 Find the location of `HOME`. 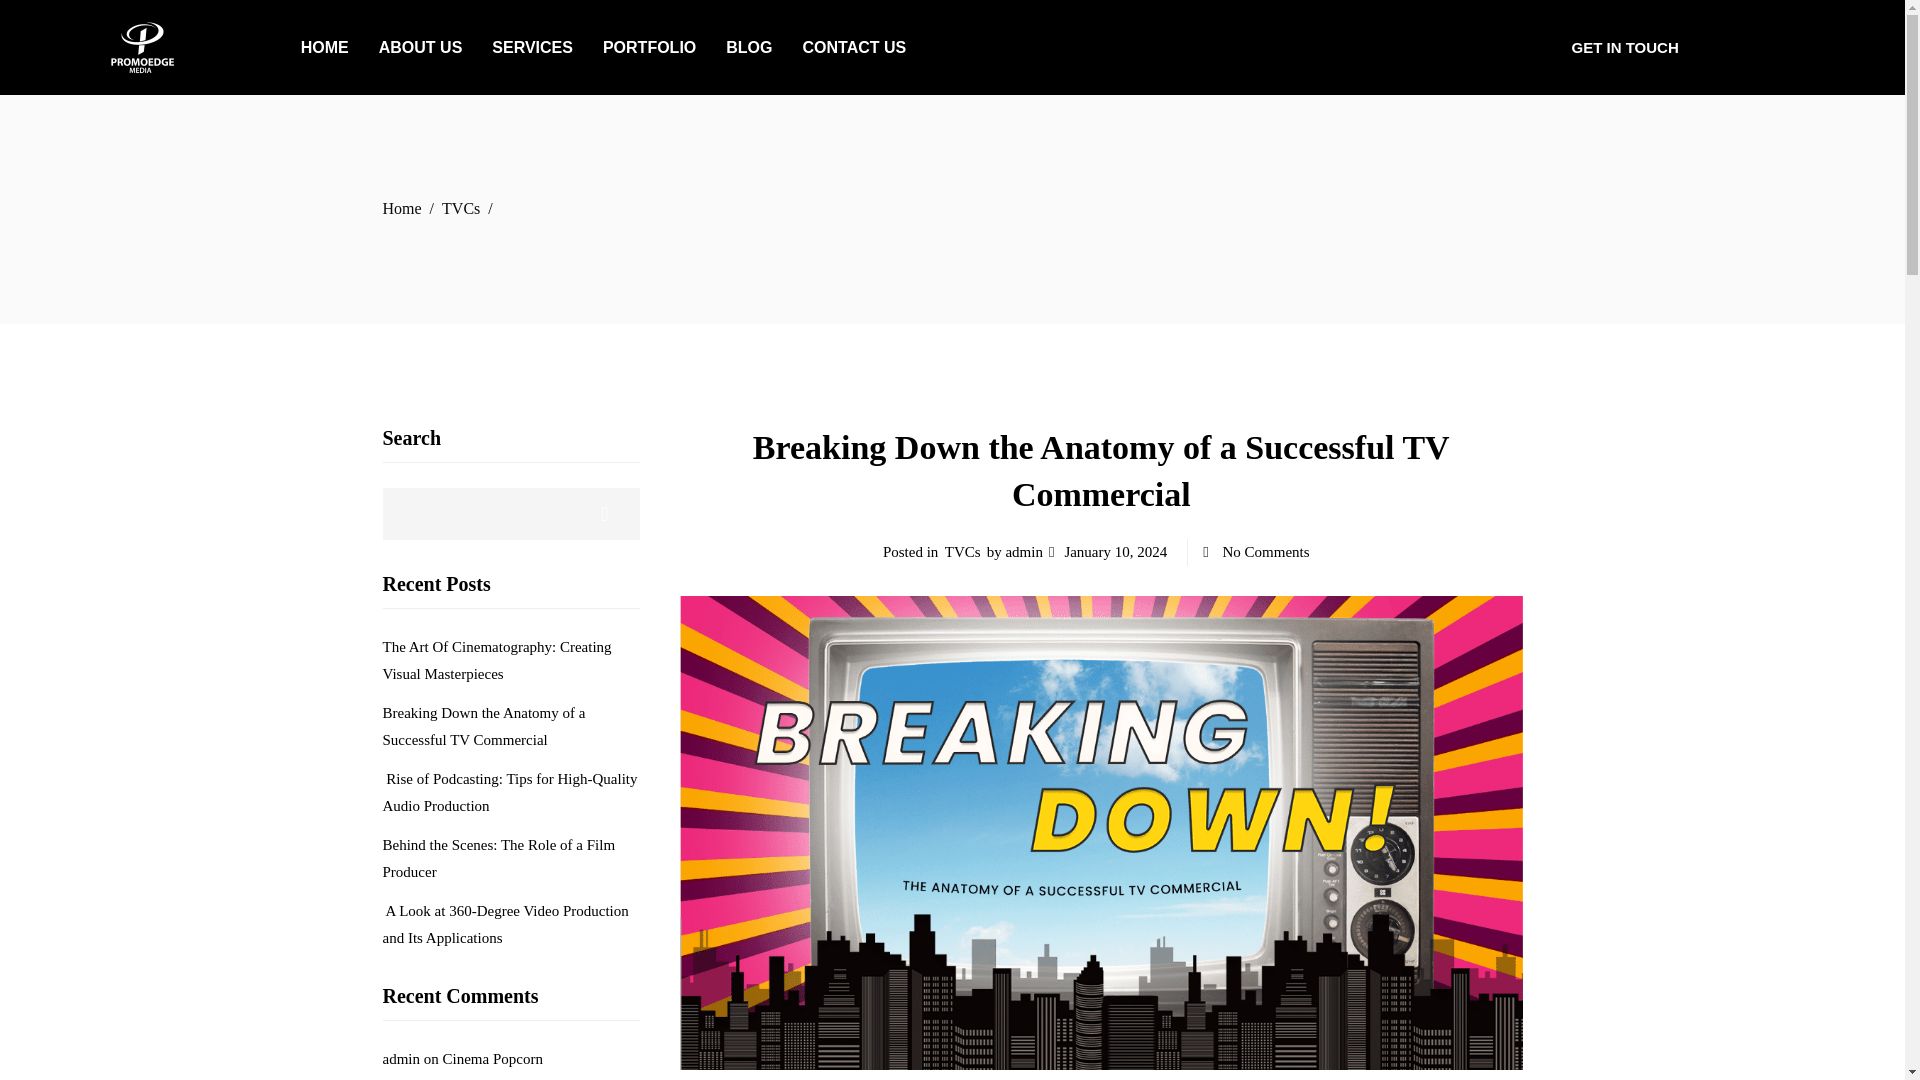

HOME is located at coordinates (325, 48).